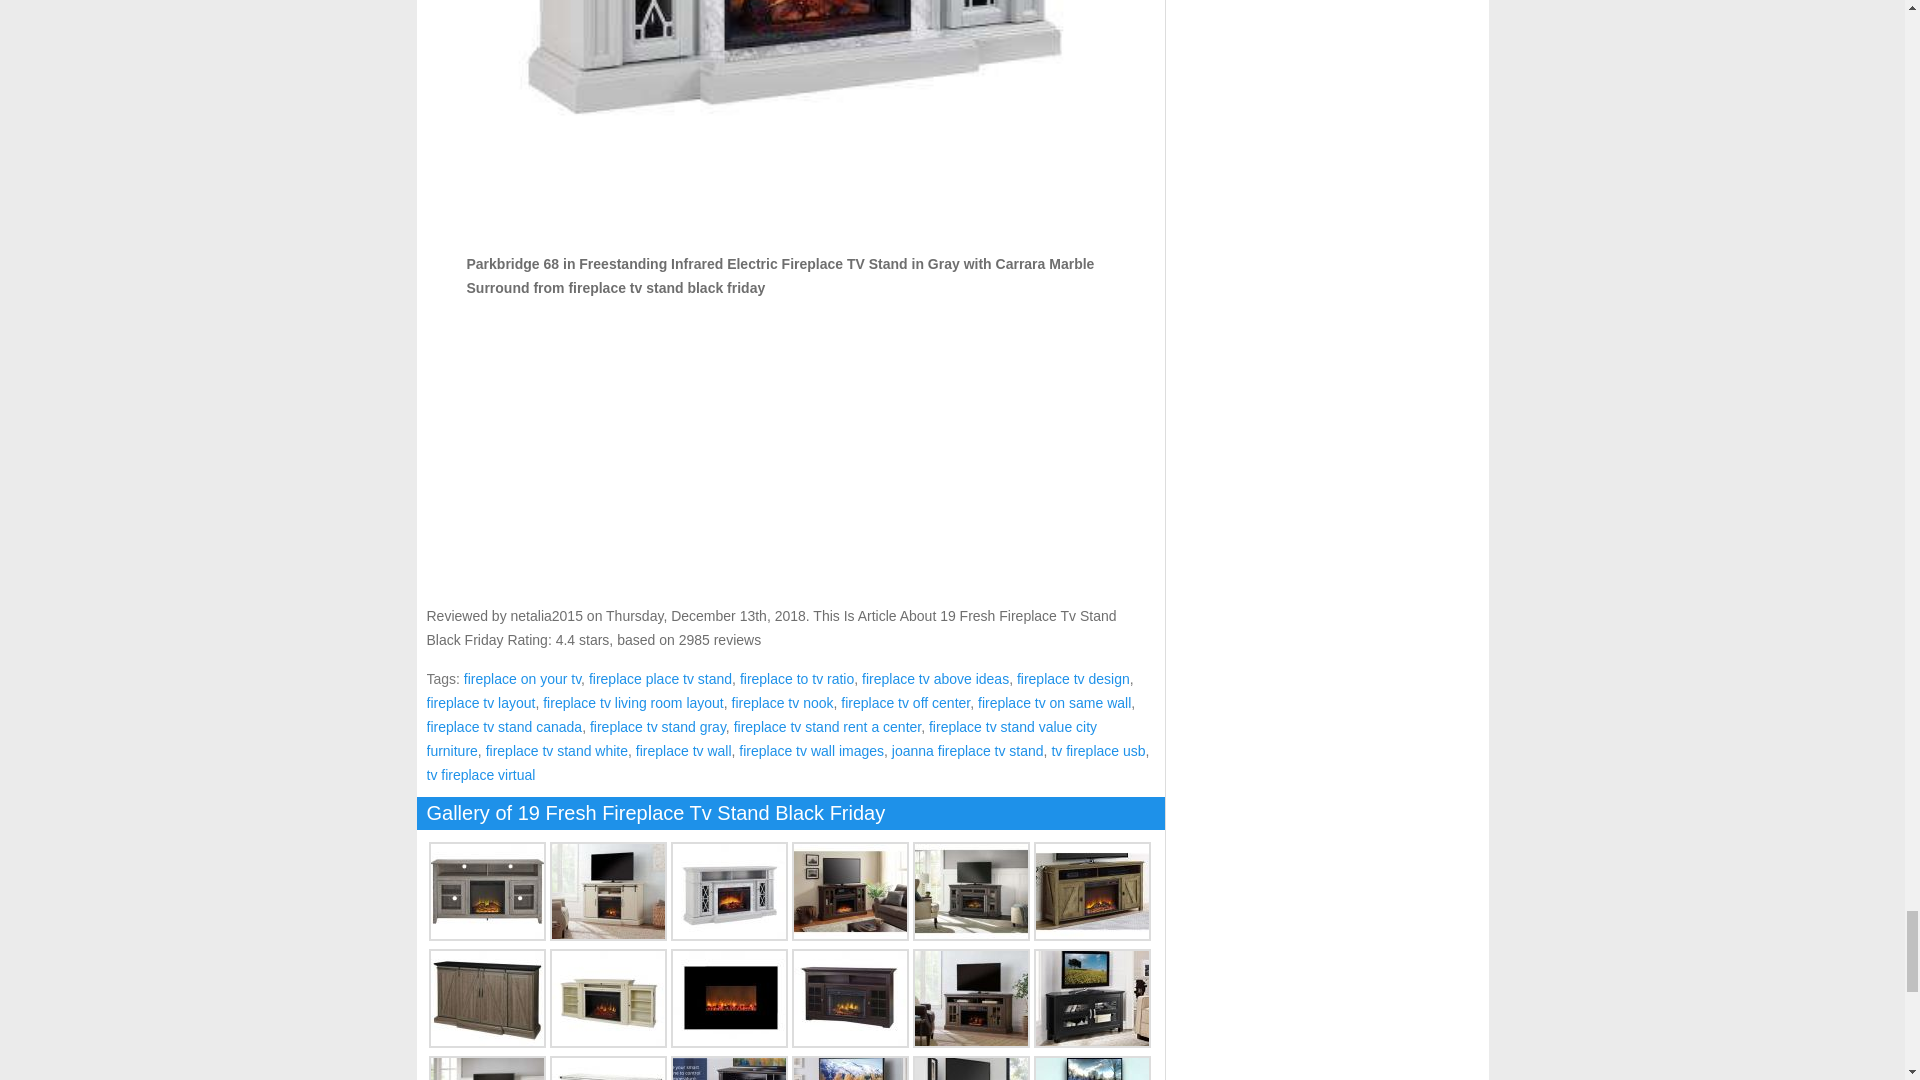  What do you see at coordinates (1097, 751) in the screenshot?
I see `tv fireplace usb` at bounding box center [1097, 751].